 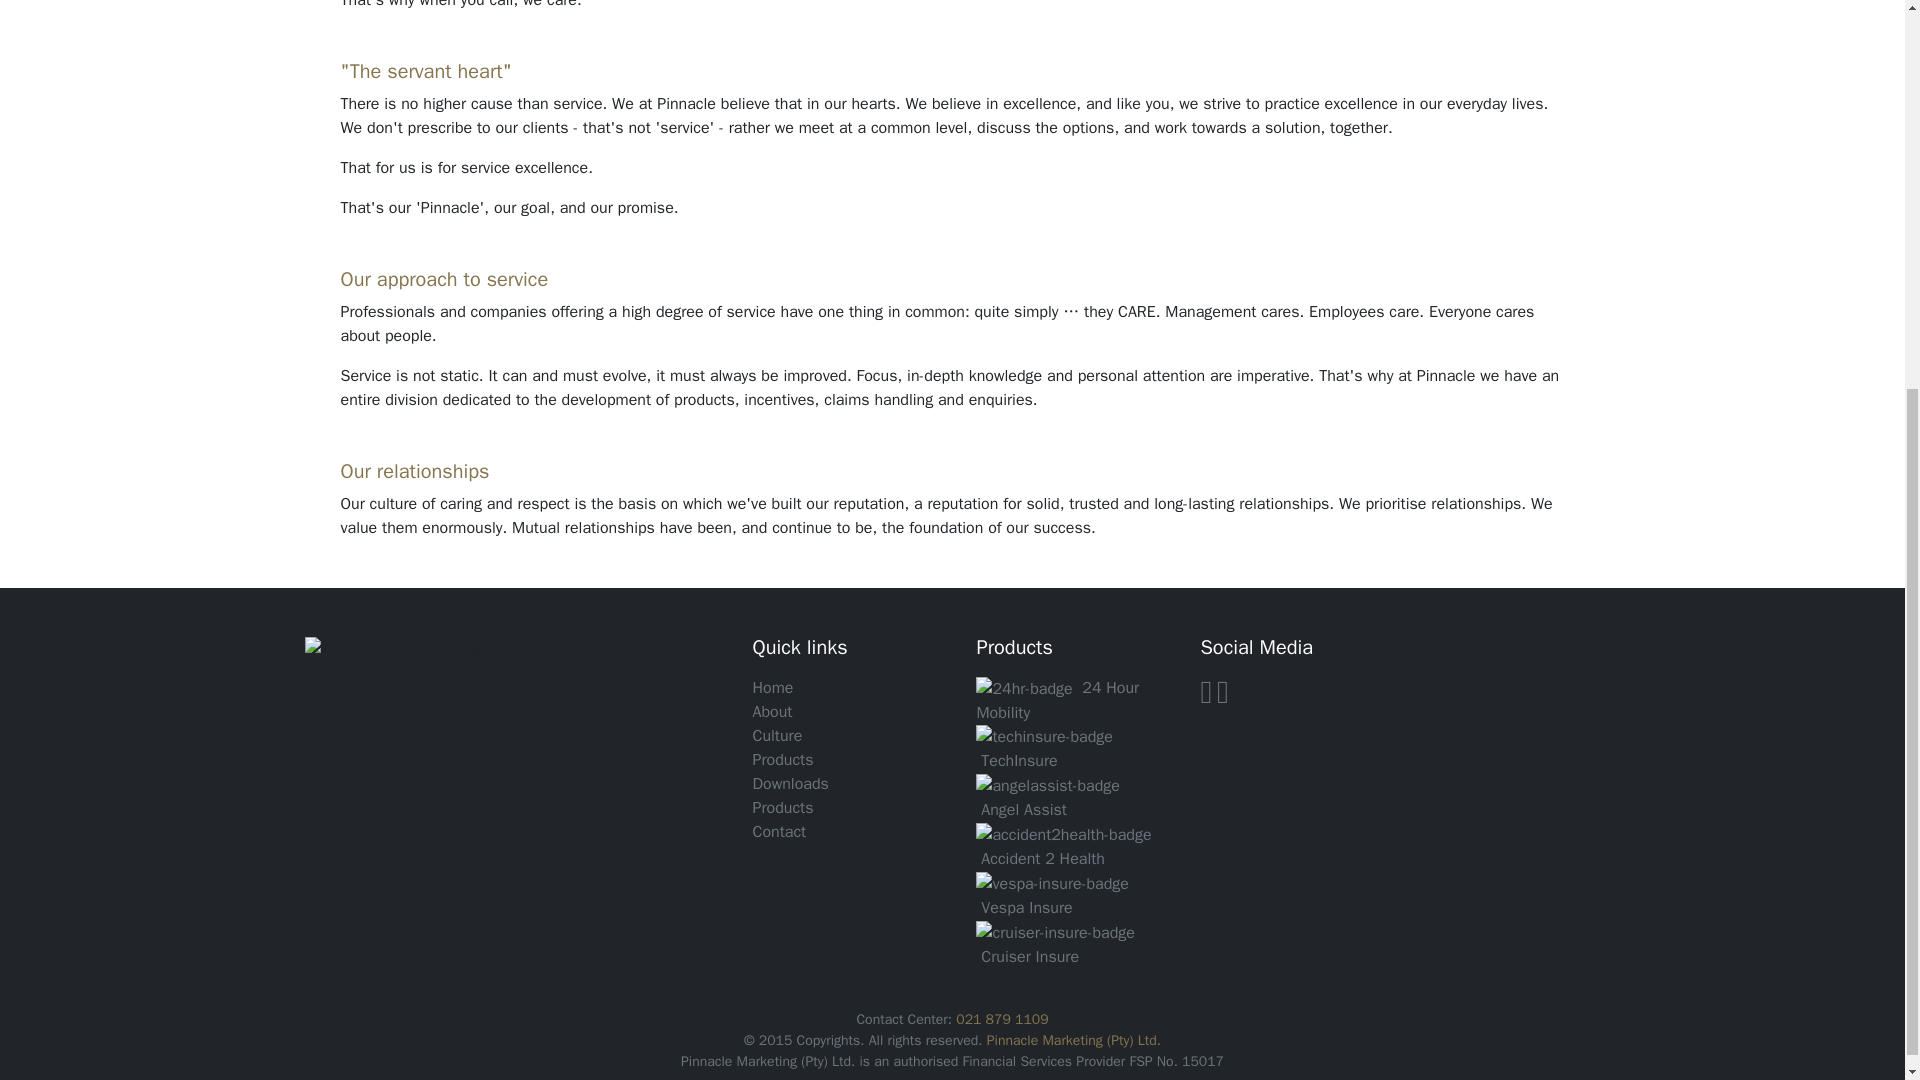 I want to click on Link to 24 hour mobility's facebook page, so click(x=1206, y=698).